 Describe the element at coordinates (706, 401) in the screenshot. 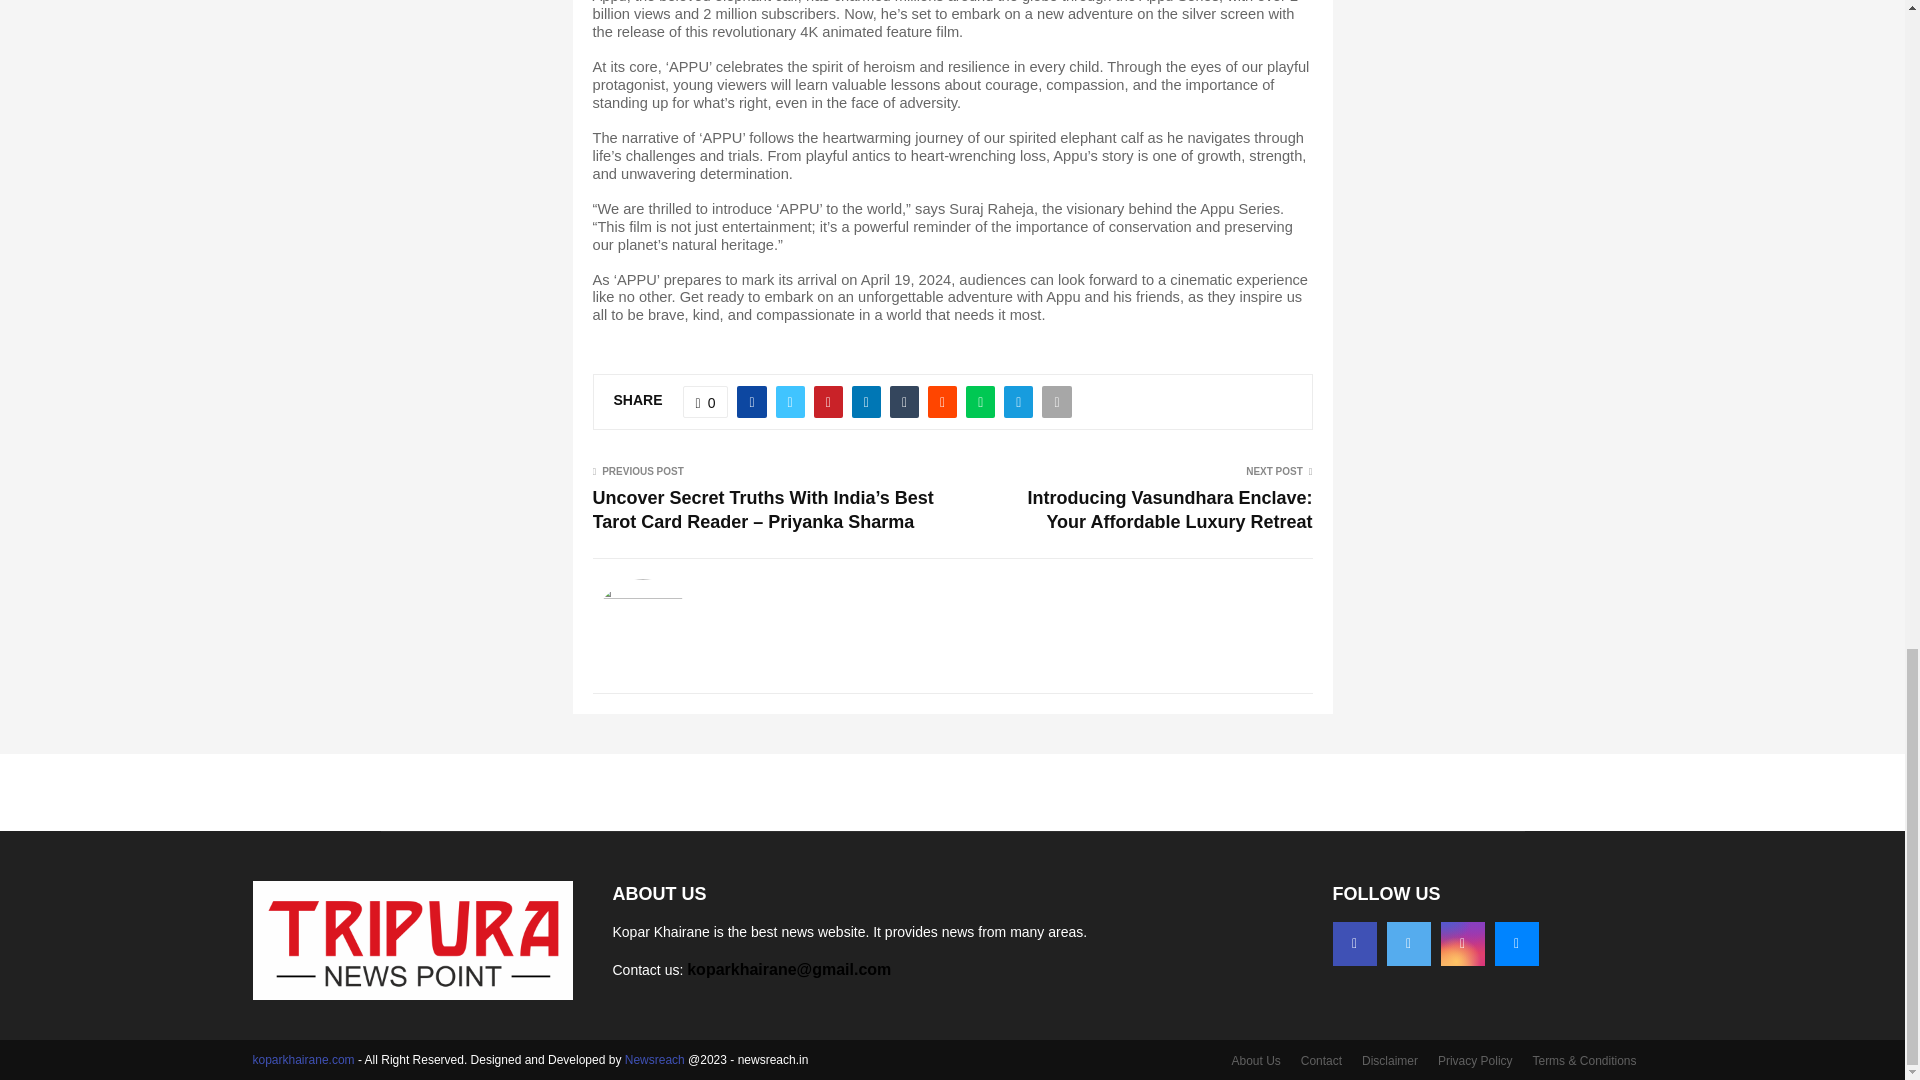

I see `0` at that location.